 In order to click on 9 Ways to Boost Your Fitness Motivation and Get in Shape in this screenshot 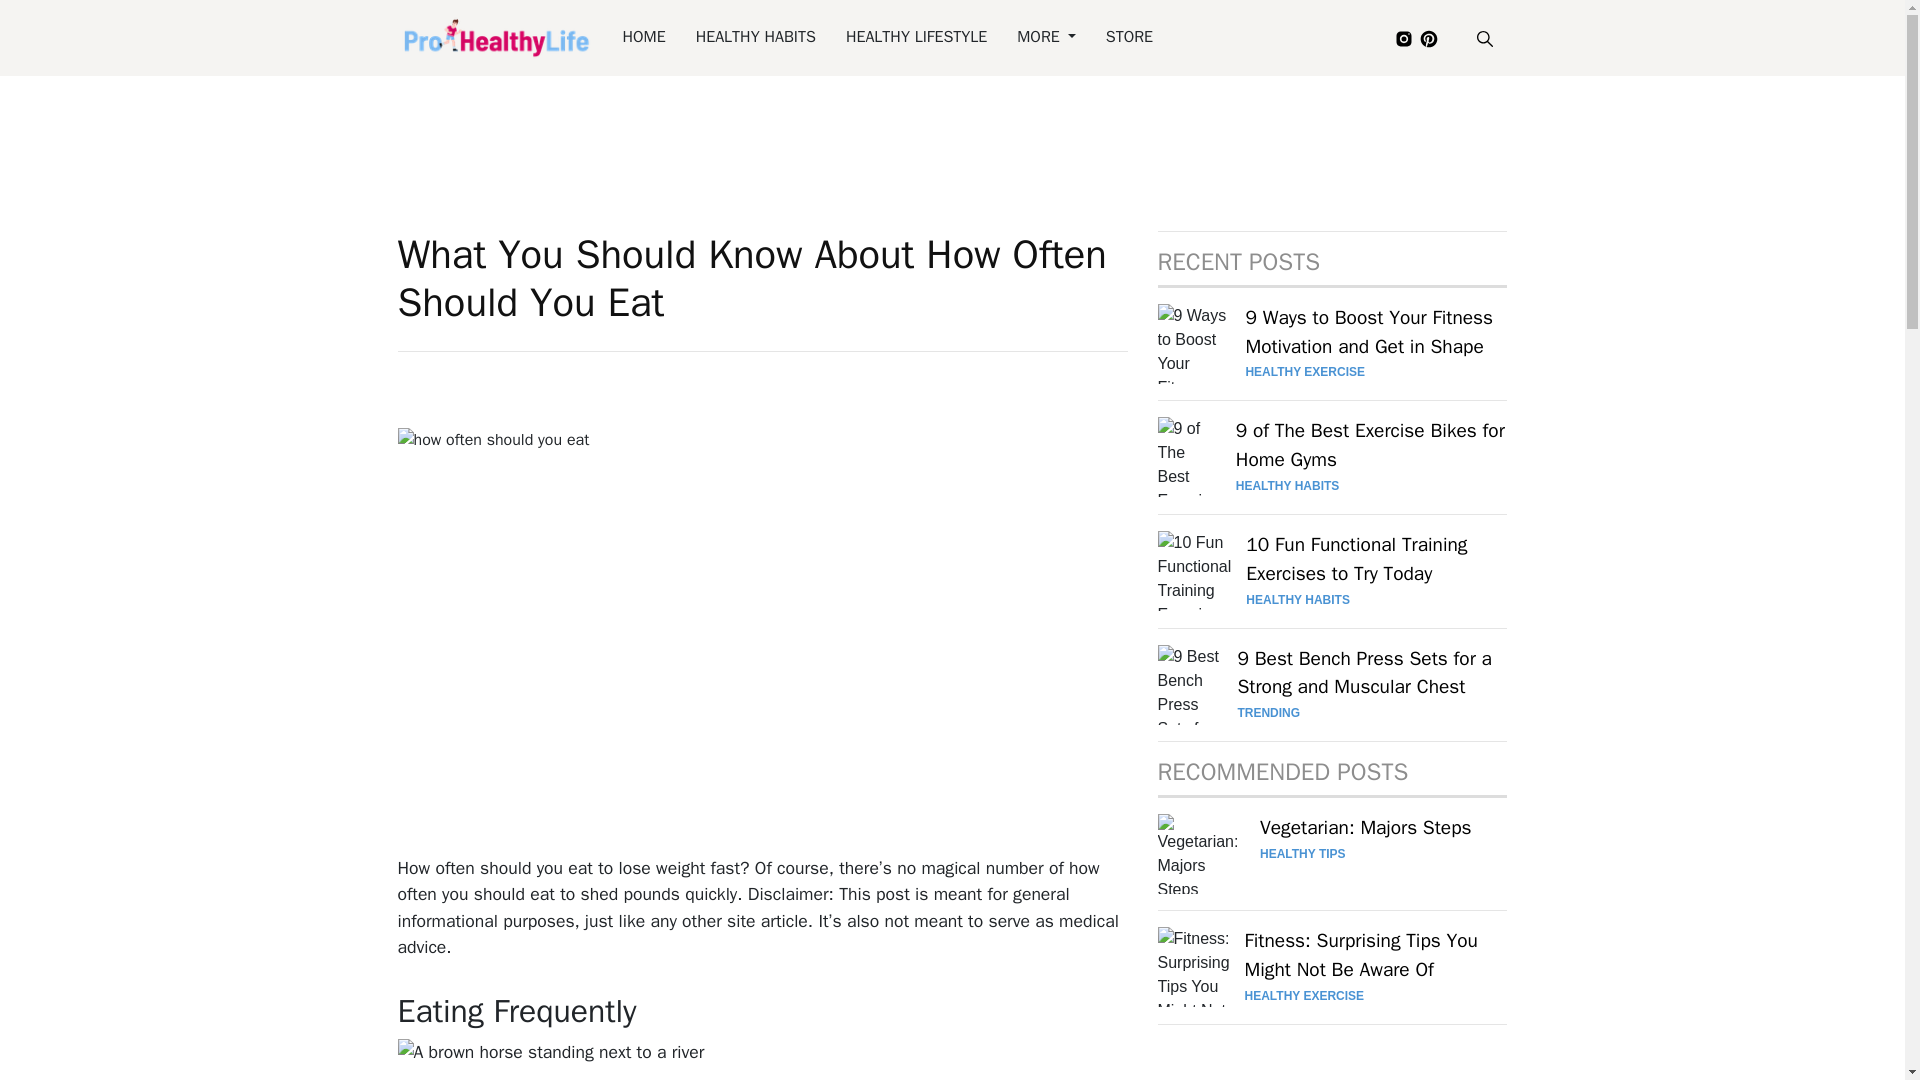, I will do `click(1368, 332)`.